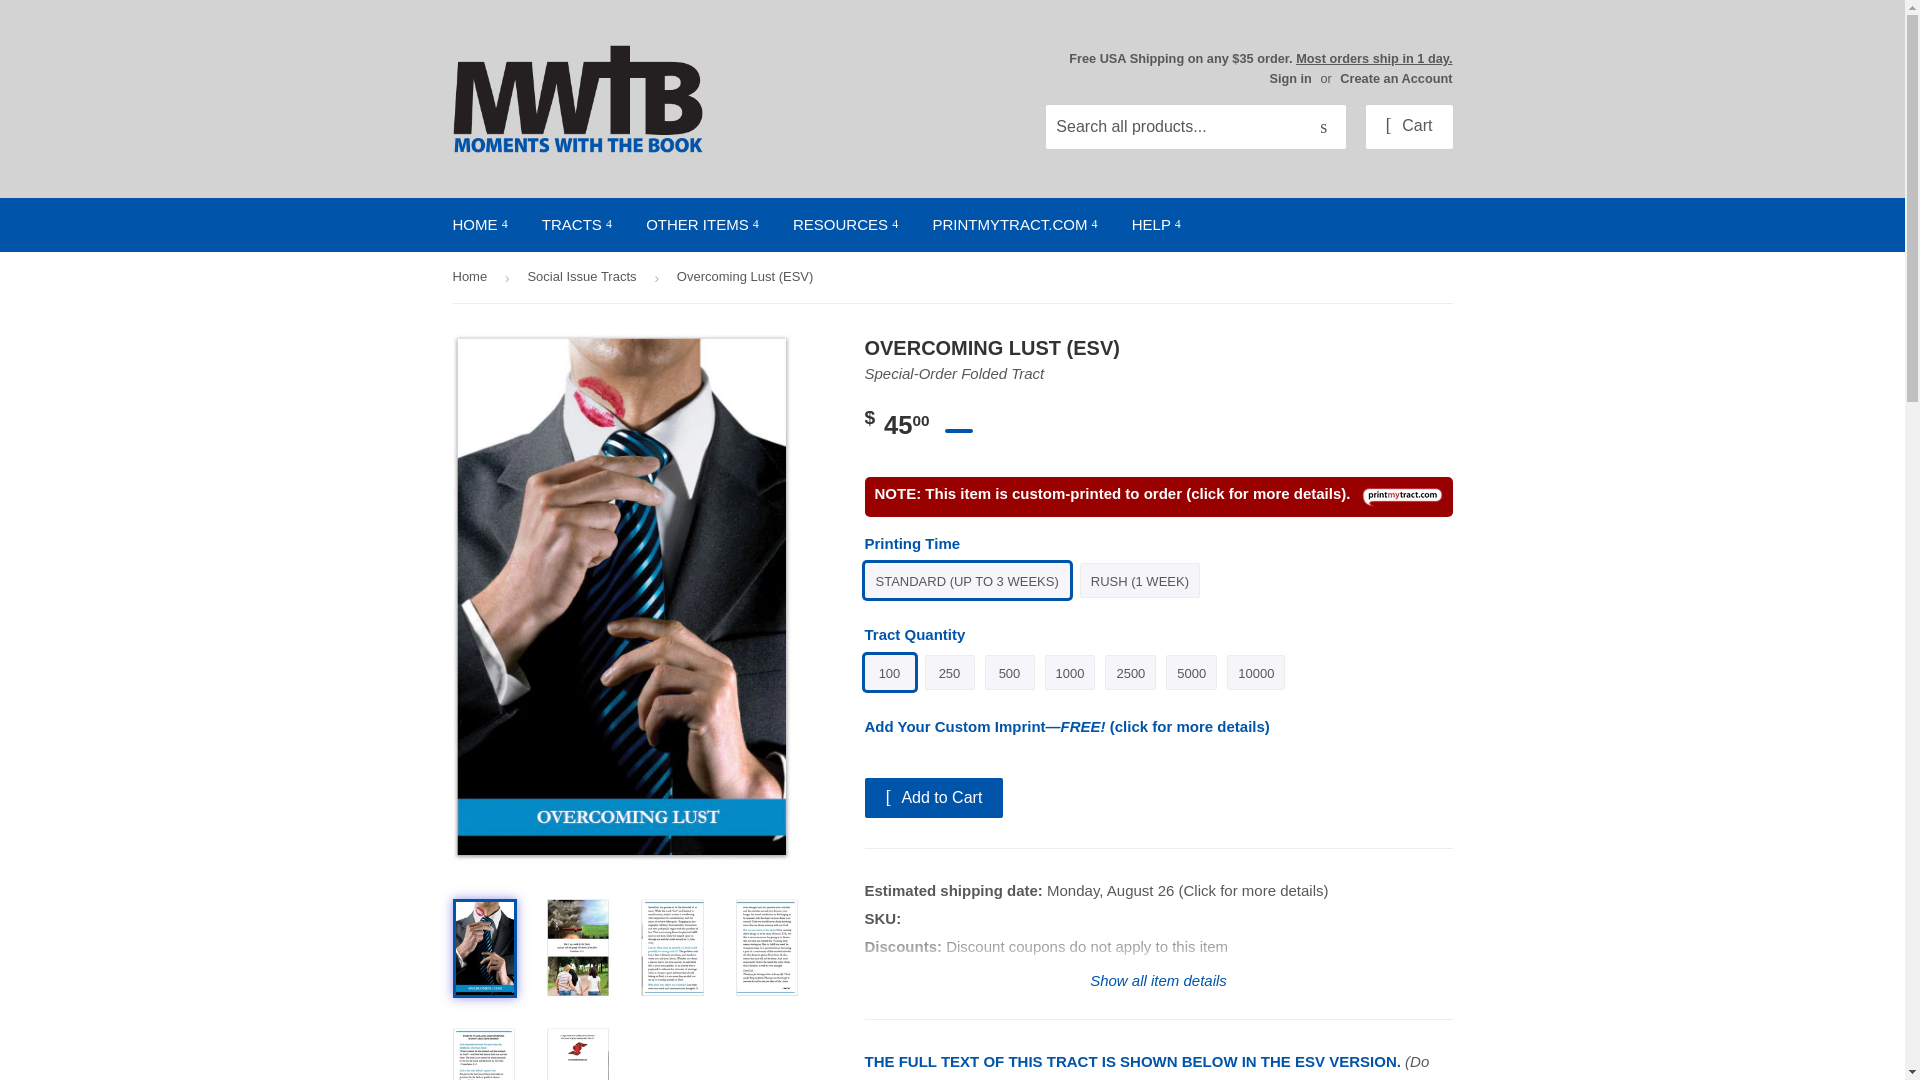 Image resolution: width=1920 pixels, height=1080 pixels. Describe the element at coordinates (1290, 78) in the screenshot. I see `Sign in` at that location.